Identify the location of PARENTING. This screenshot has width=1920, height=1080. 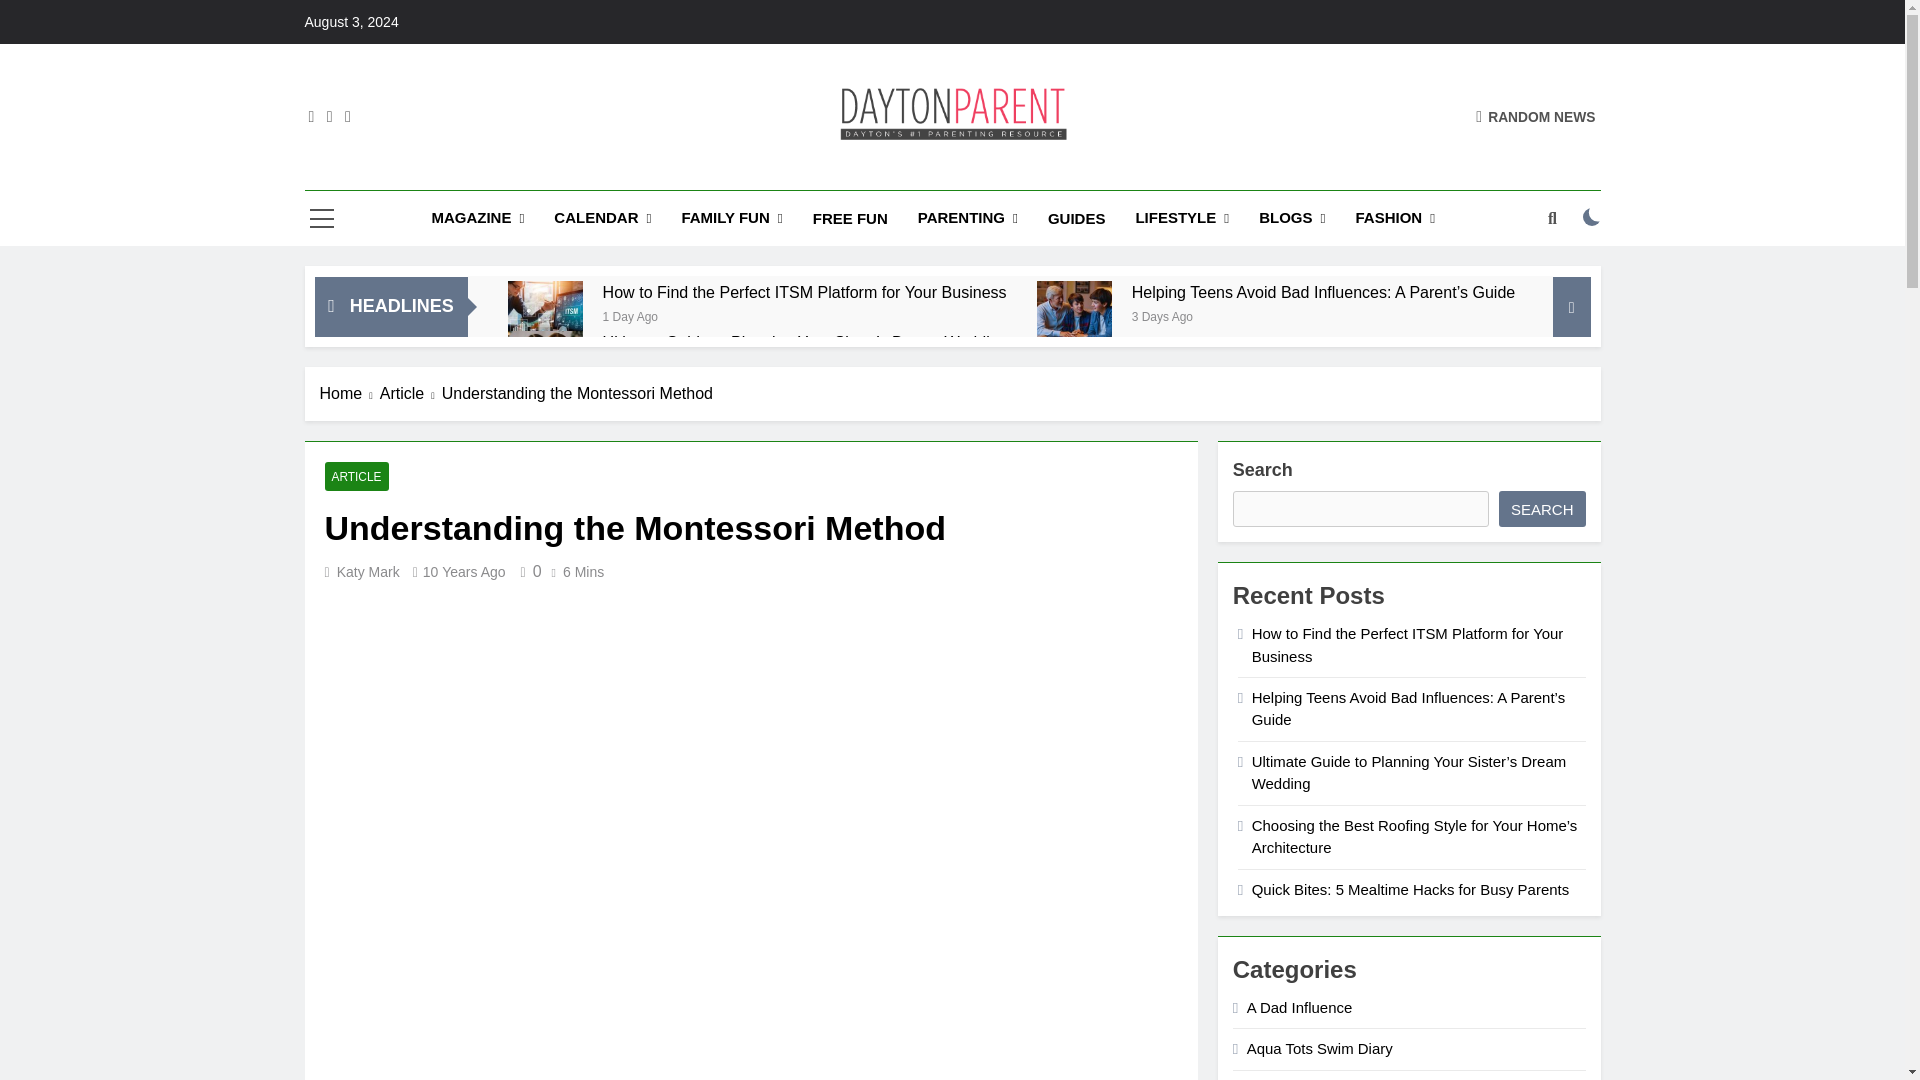
(967, 218).